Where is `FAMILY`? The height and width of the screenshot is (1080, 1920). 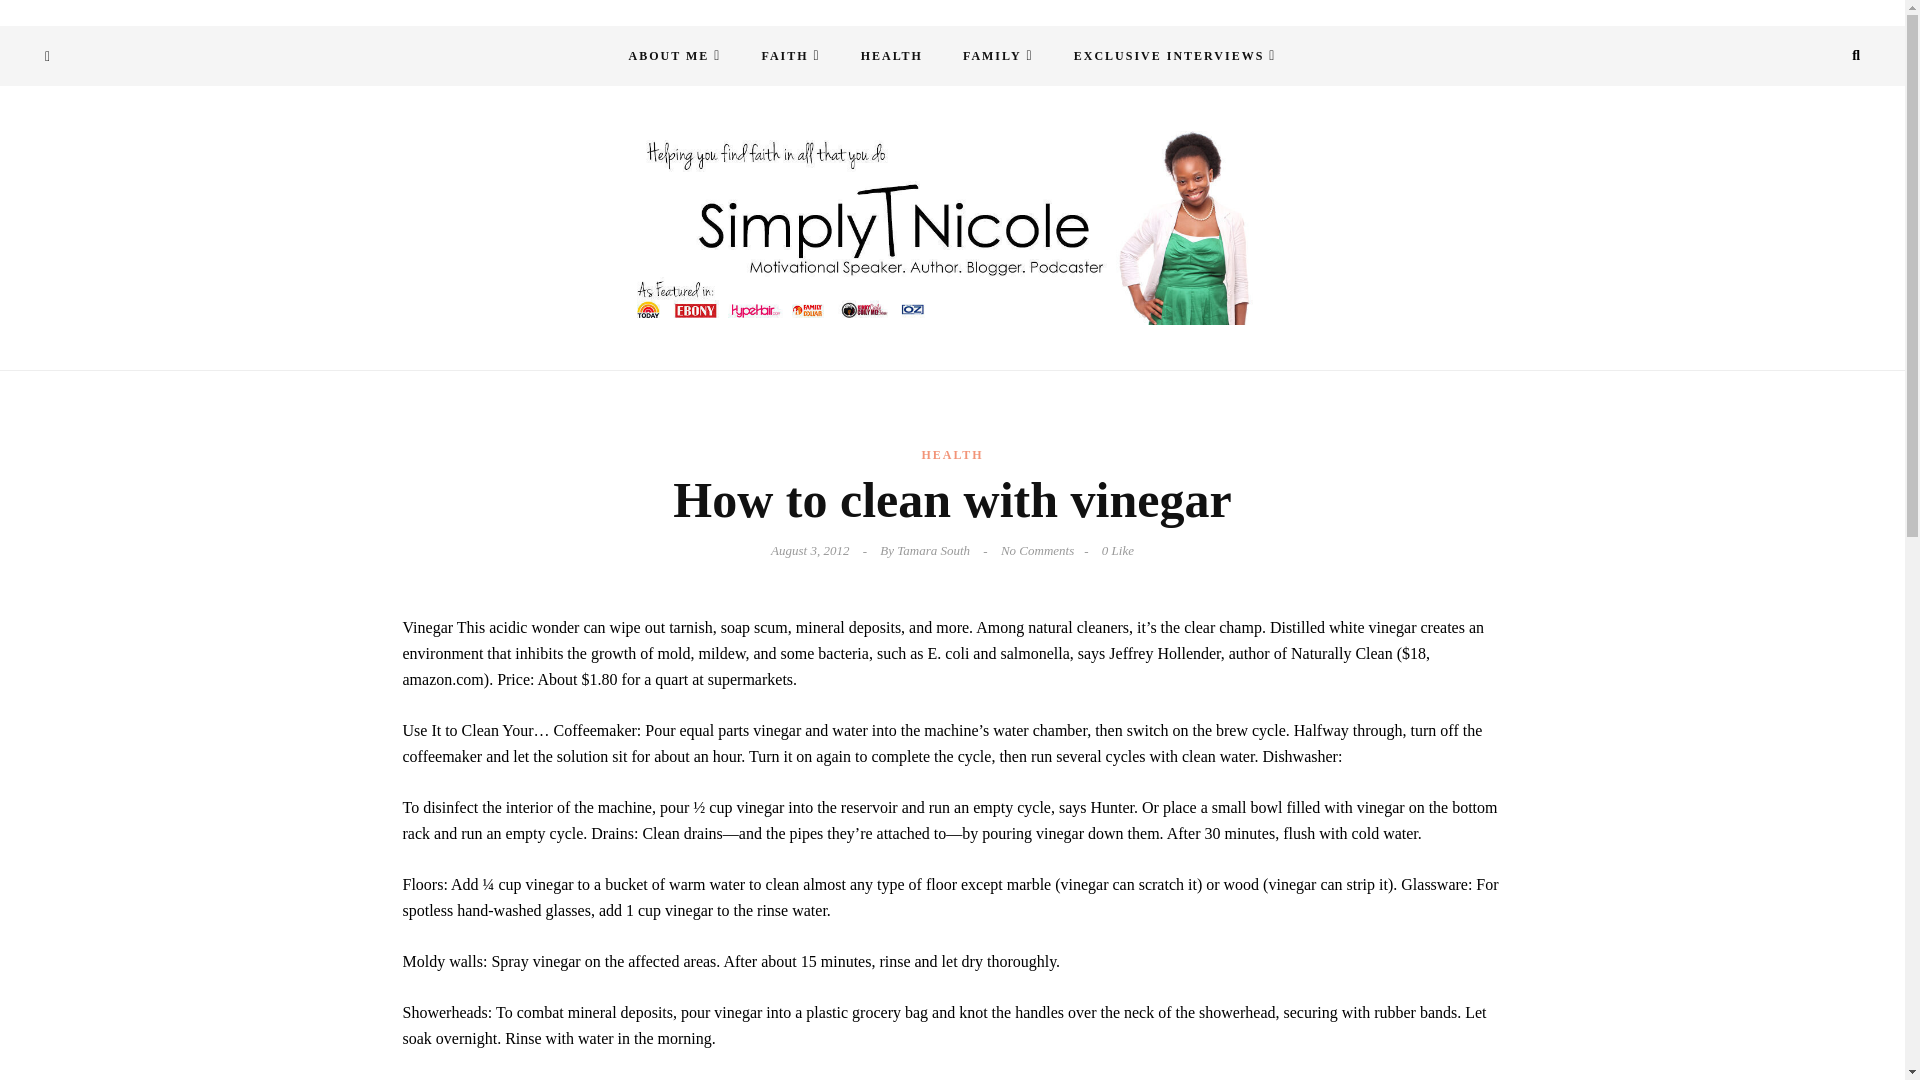
FAMILY is located at coordinates (998, 56).